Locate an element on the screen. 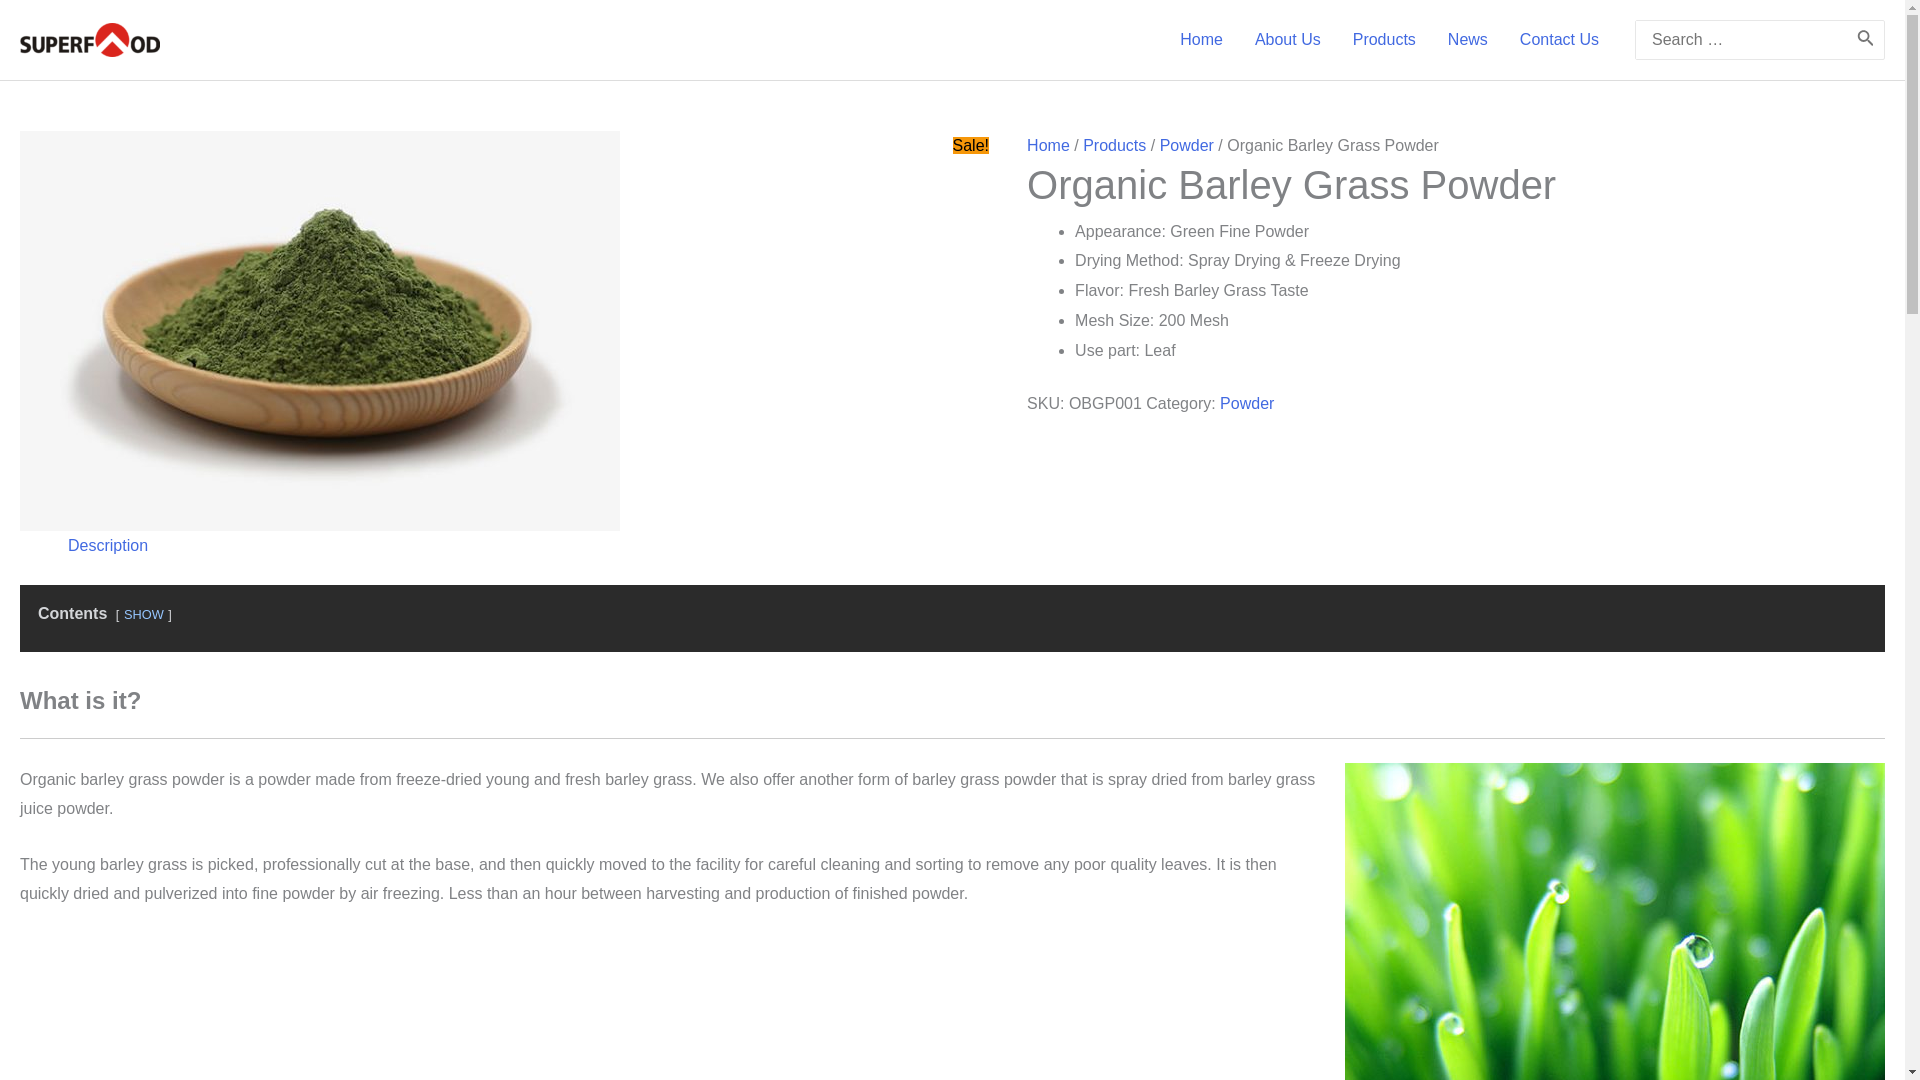 Image resolution: width=1920 pixels, height=1080 pixels. Home is located at coordinates (1048, 146).